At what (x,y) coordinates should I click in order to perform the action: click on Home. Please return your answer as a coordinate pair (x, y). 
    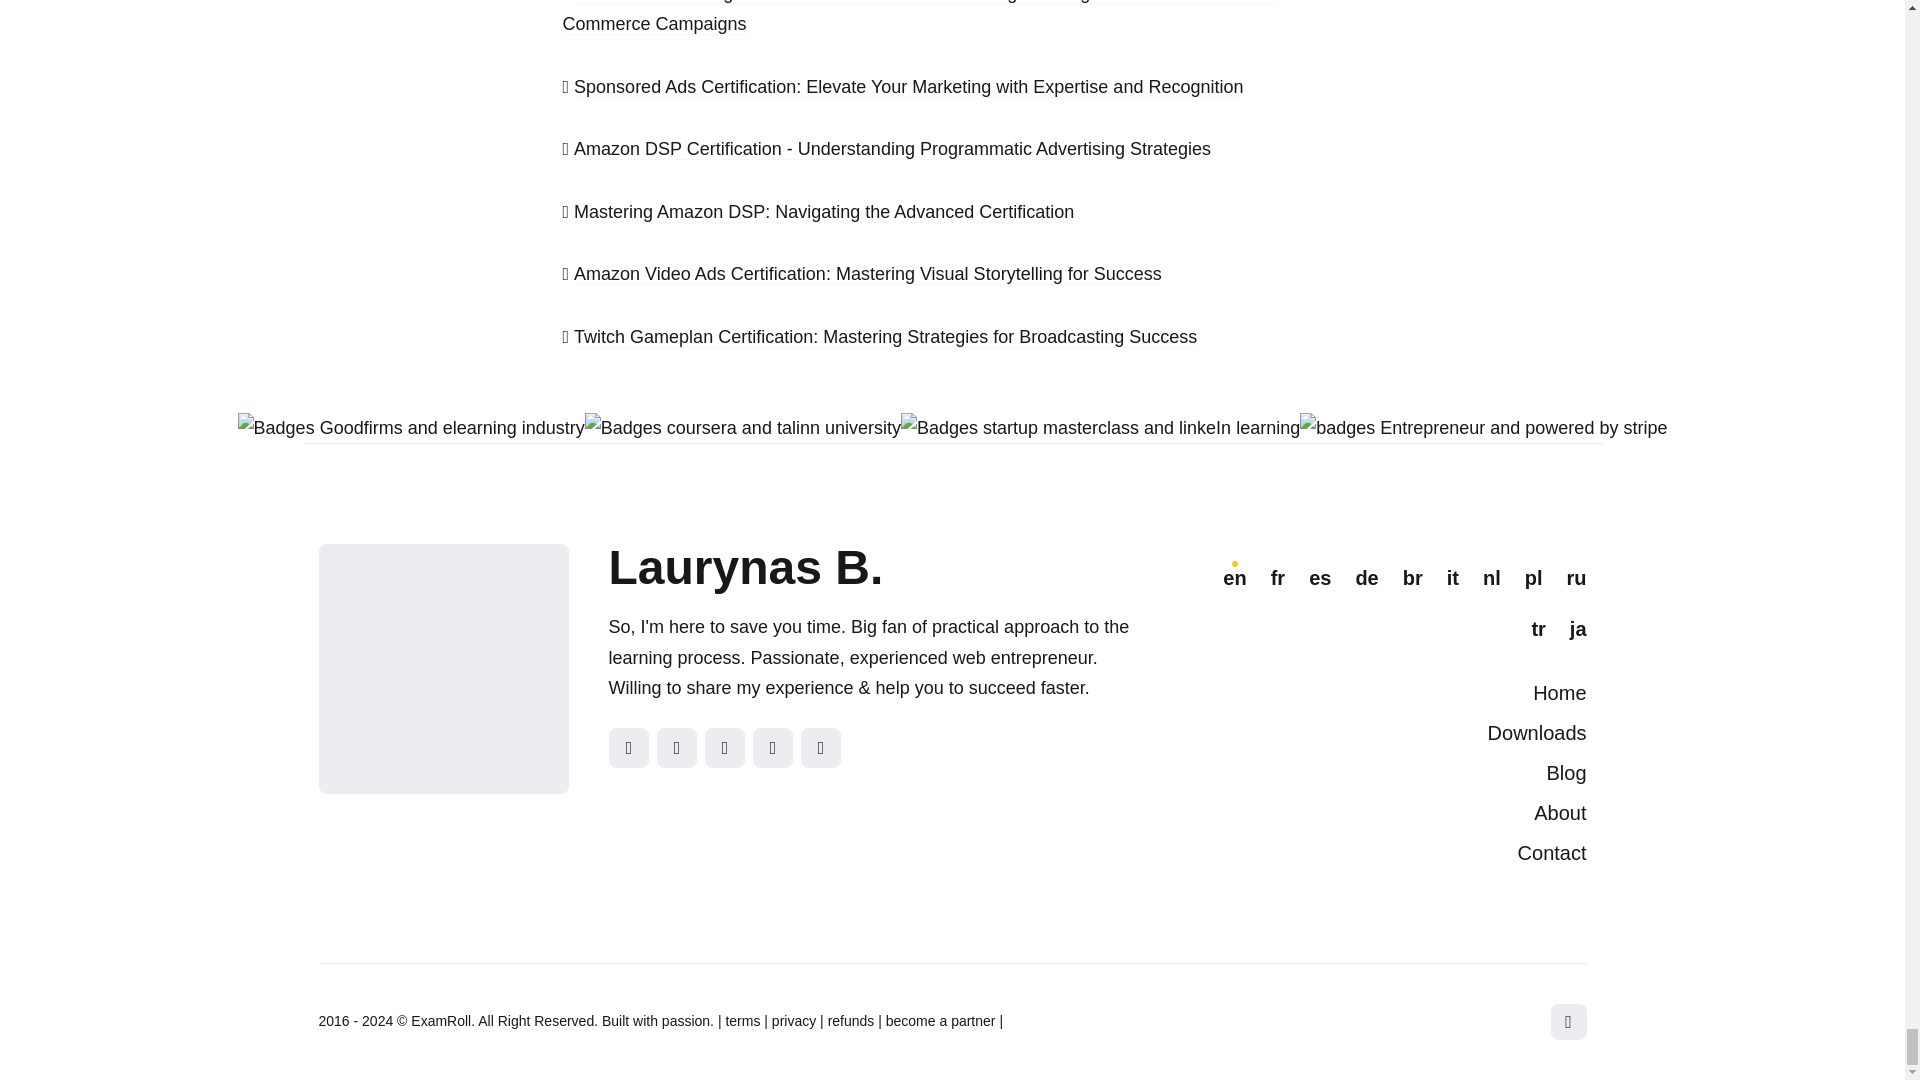
    Looking at the image, I should click on (1558, 692).